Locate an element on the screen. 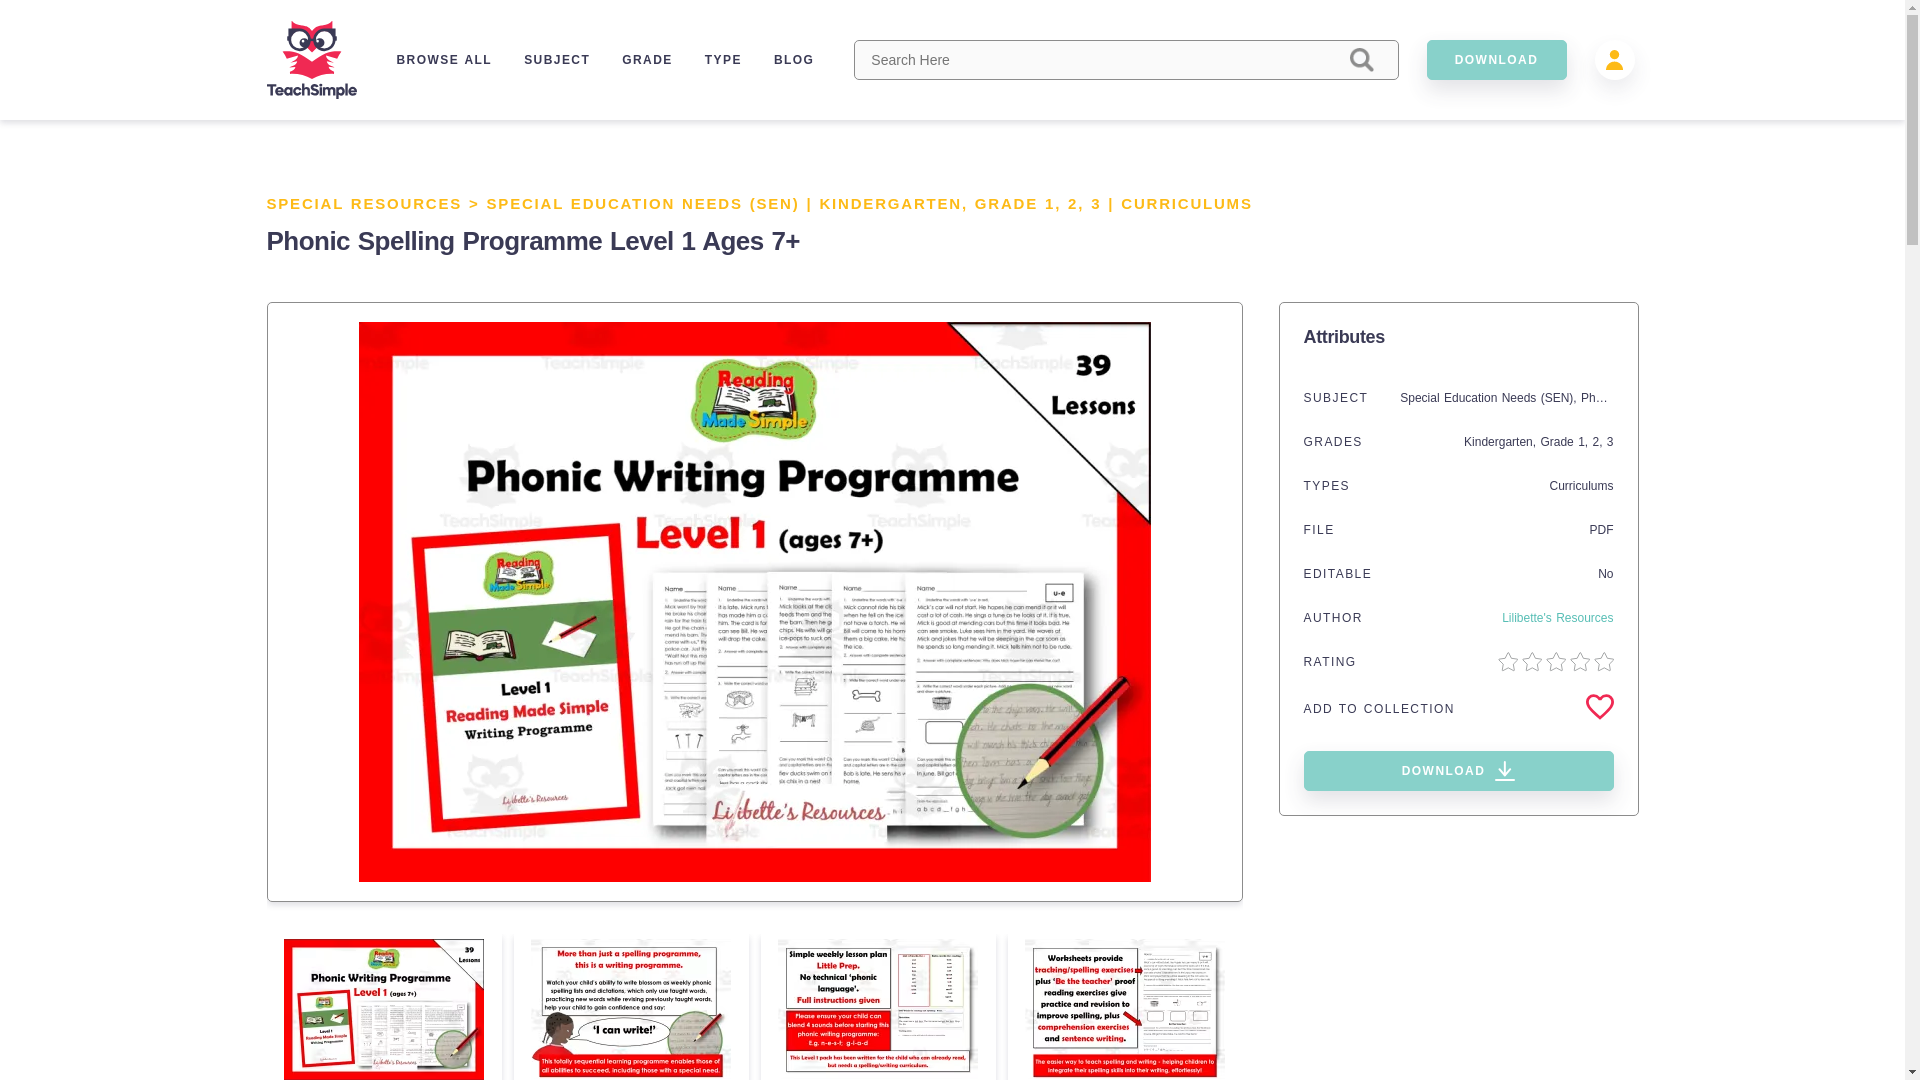  BLOG is located at coordinates (794, 59).